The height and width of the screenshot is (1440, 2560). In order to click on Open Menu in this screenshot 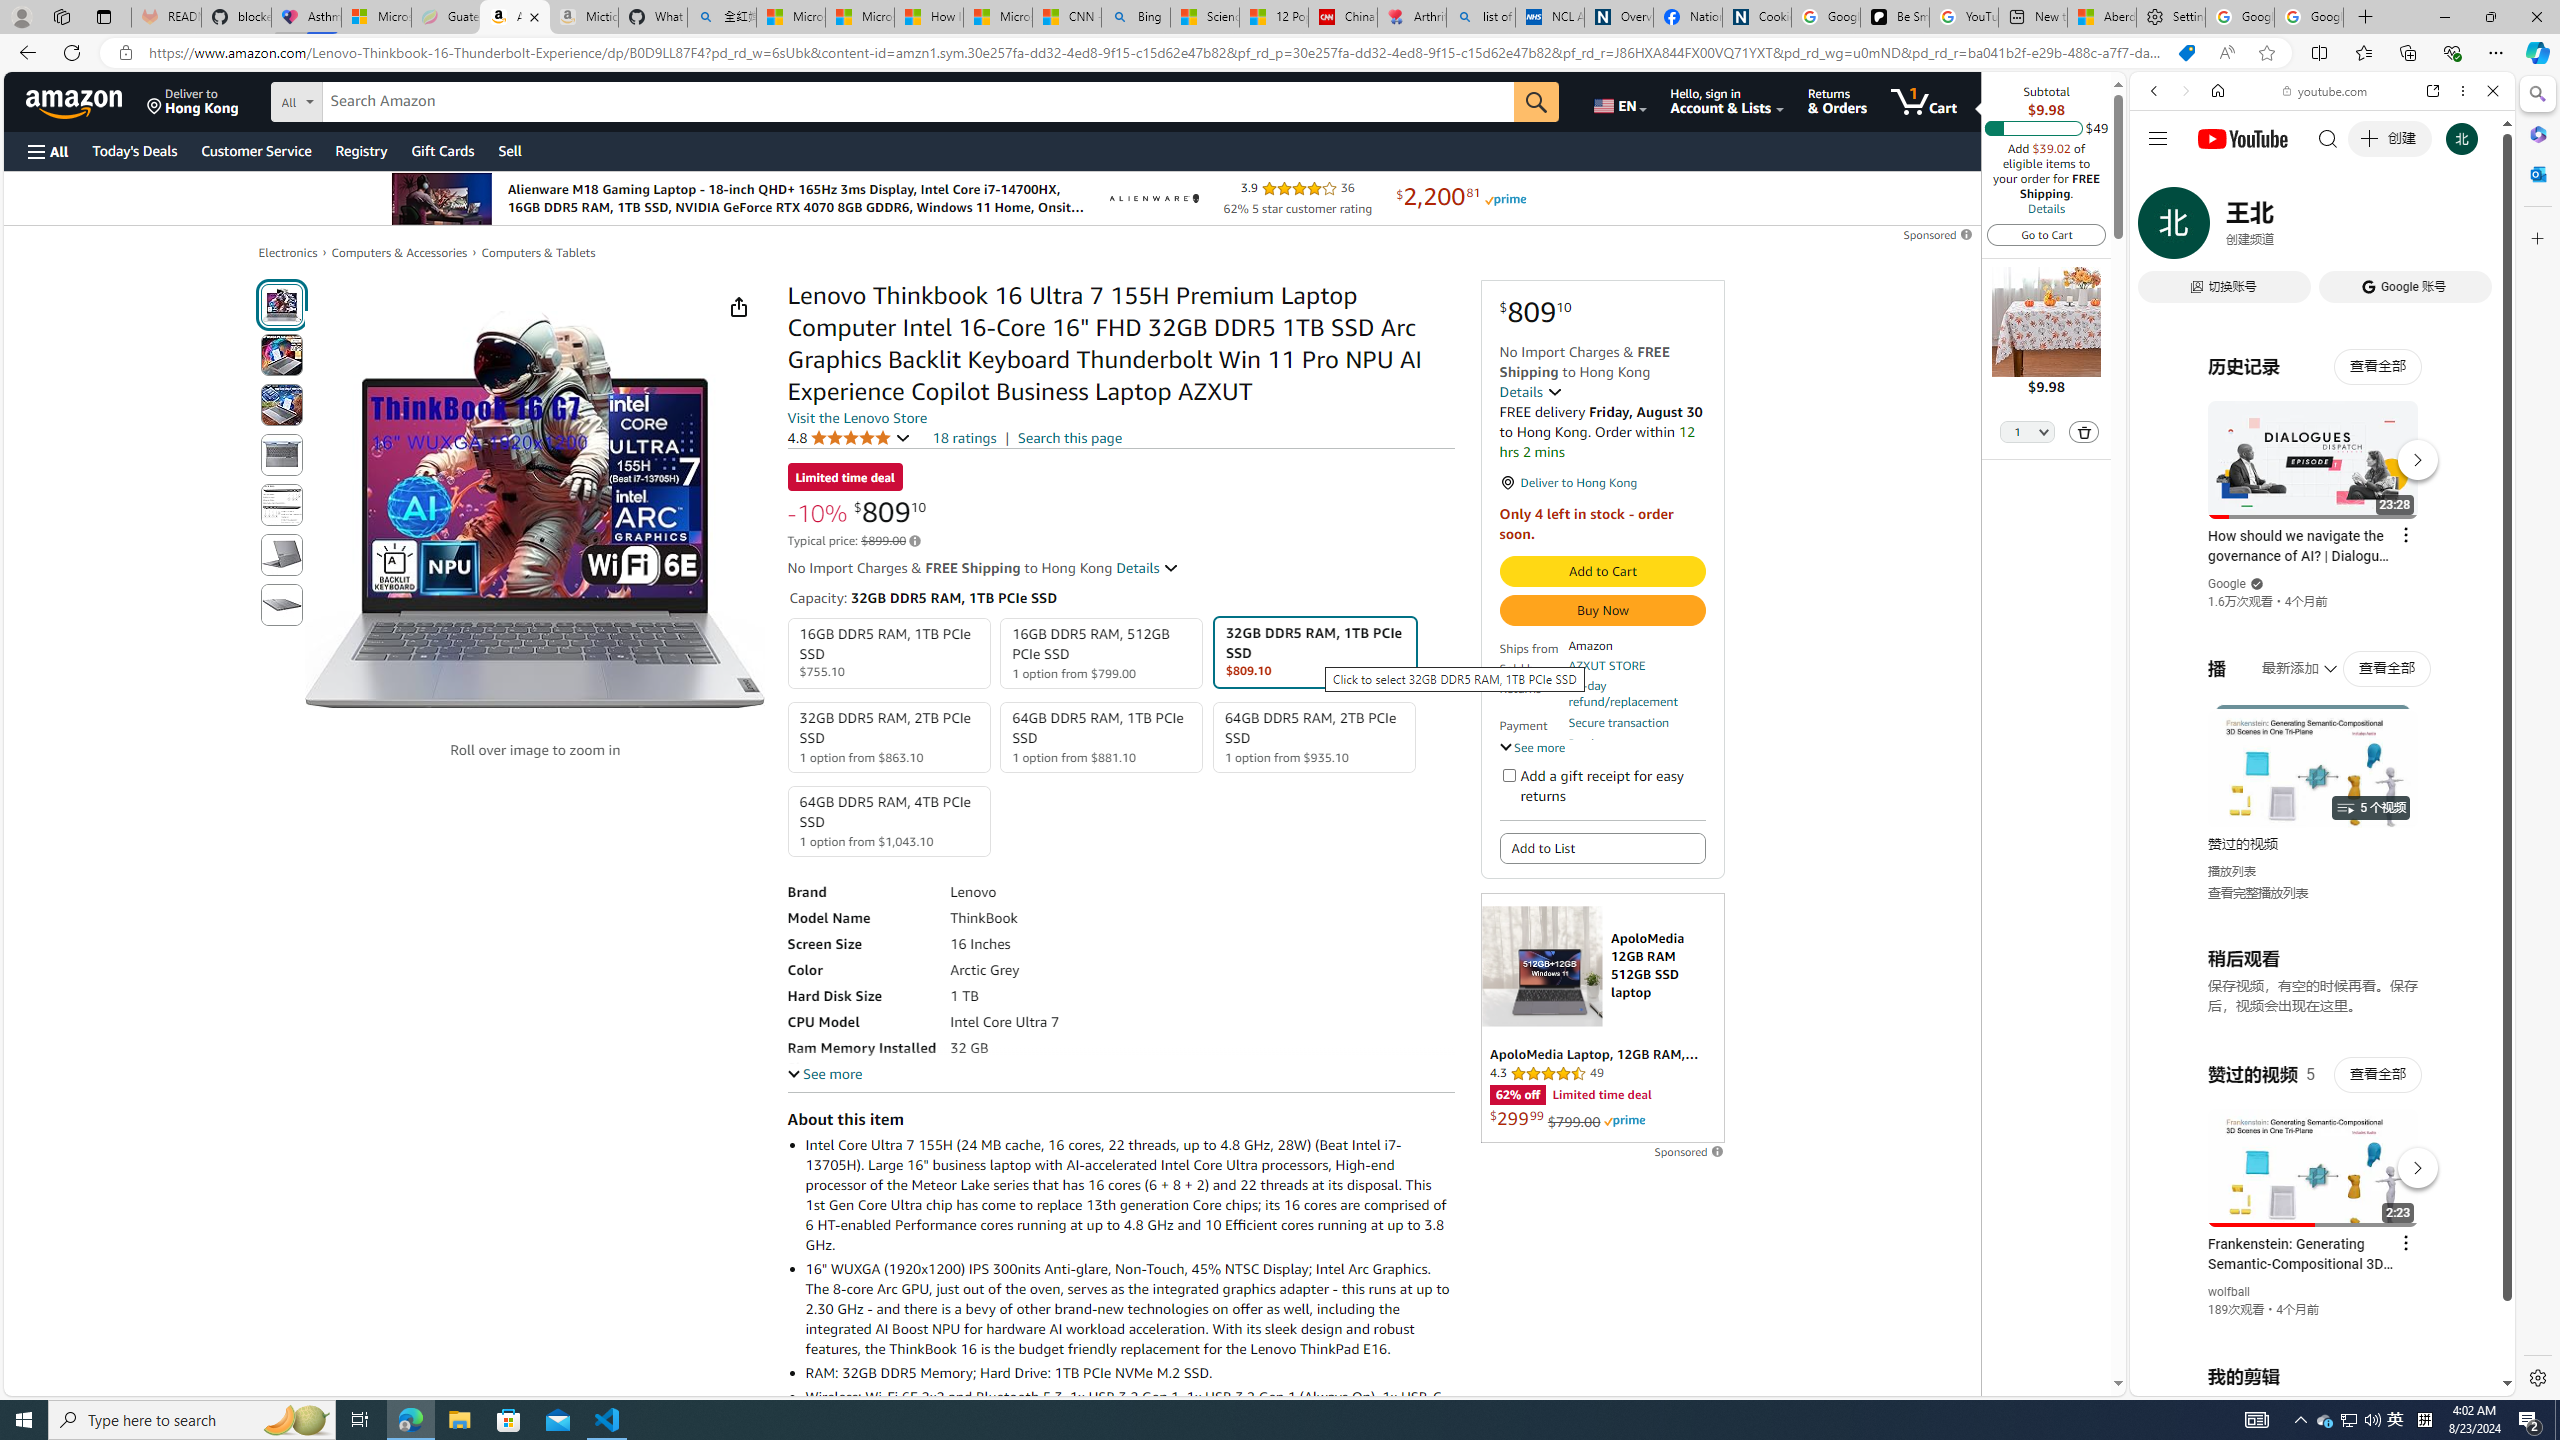, I will do `click(46, 152)`.